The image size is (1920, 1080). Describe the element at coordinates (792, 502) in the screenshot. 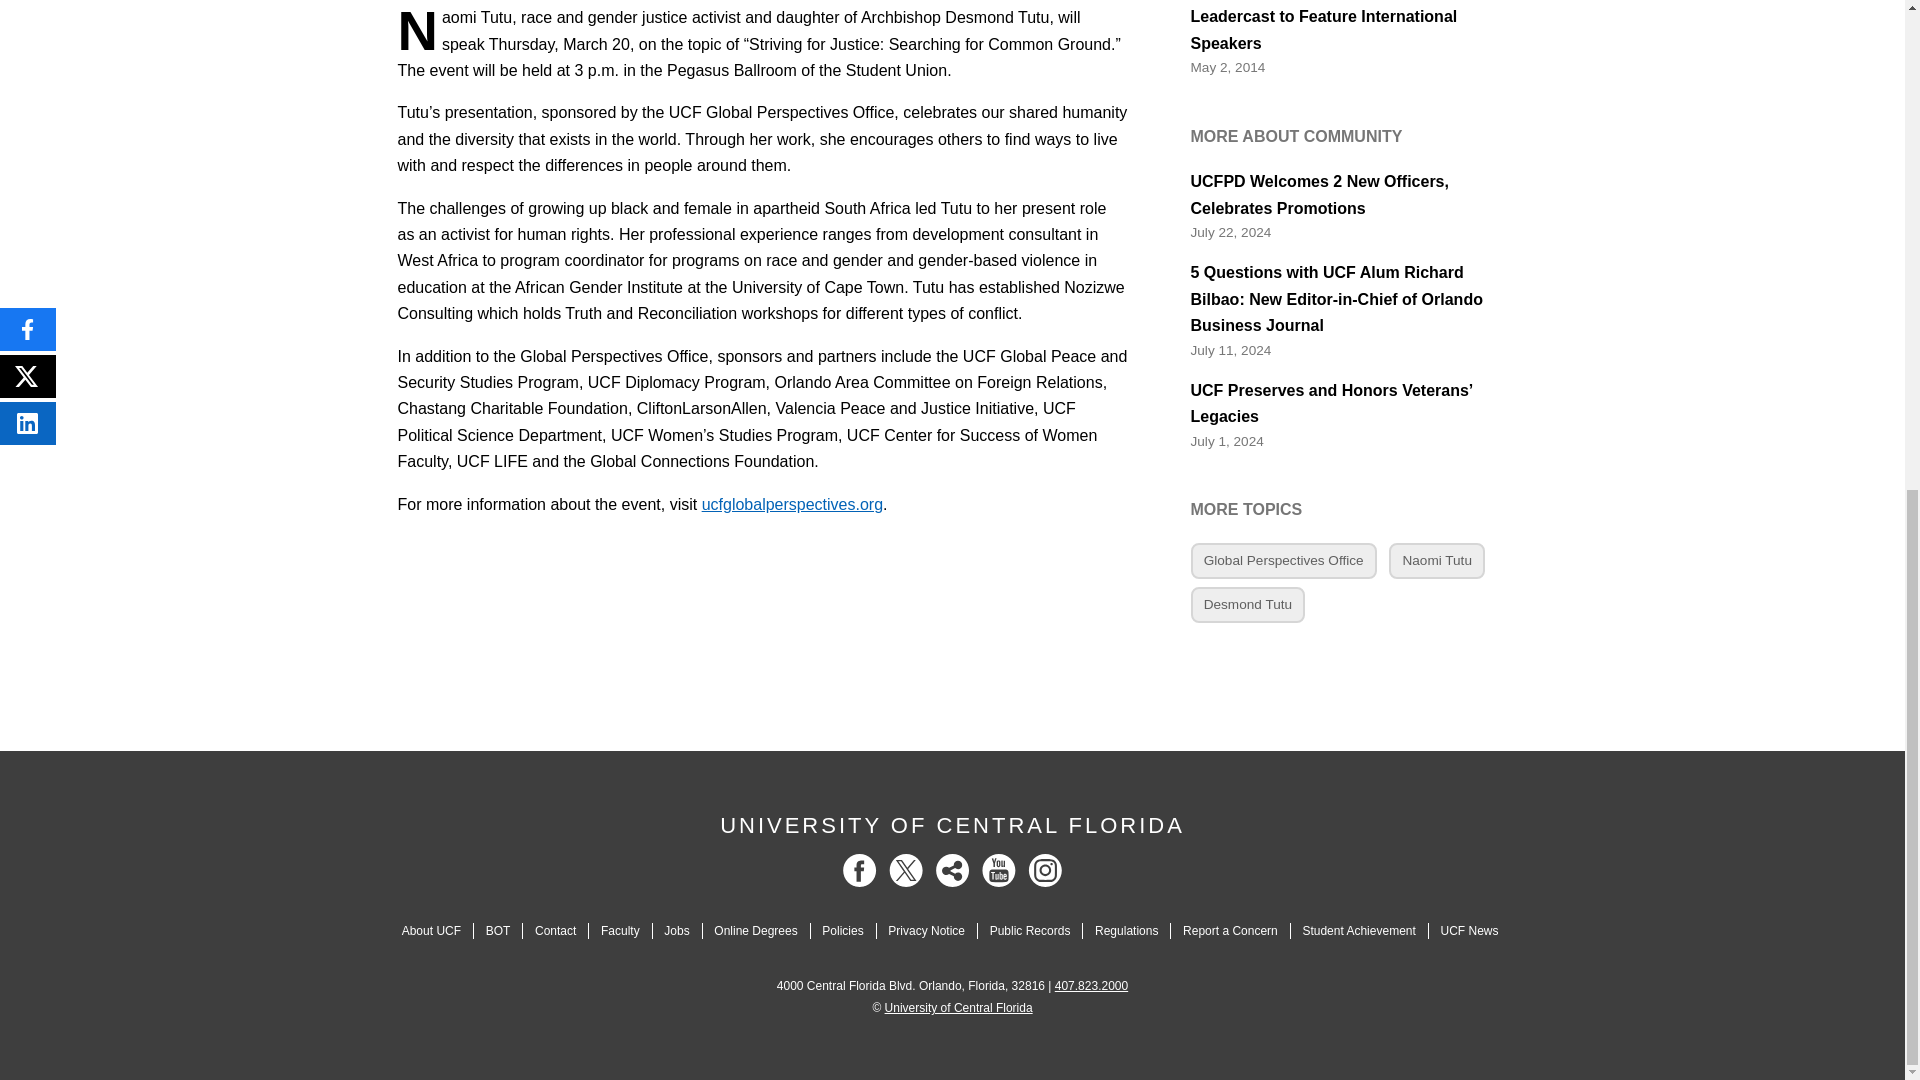

I see `ucfglobalperspectives.org` at that location.